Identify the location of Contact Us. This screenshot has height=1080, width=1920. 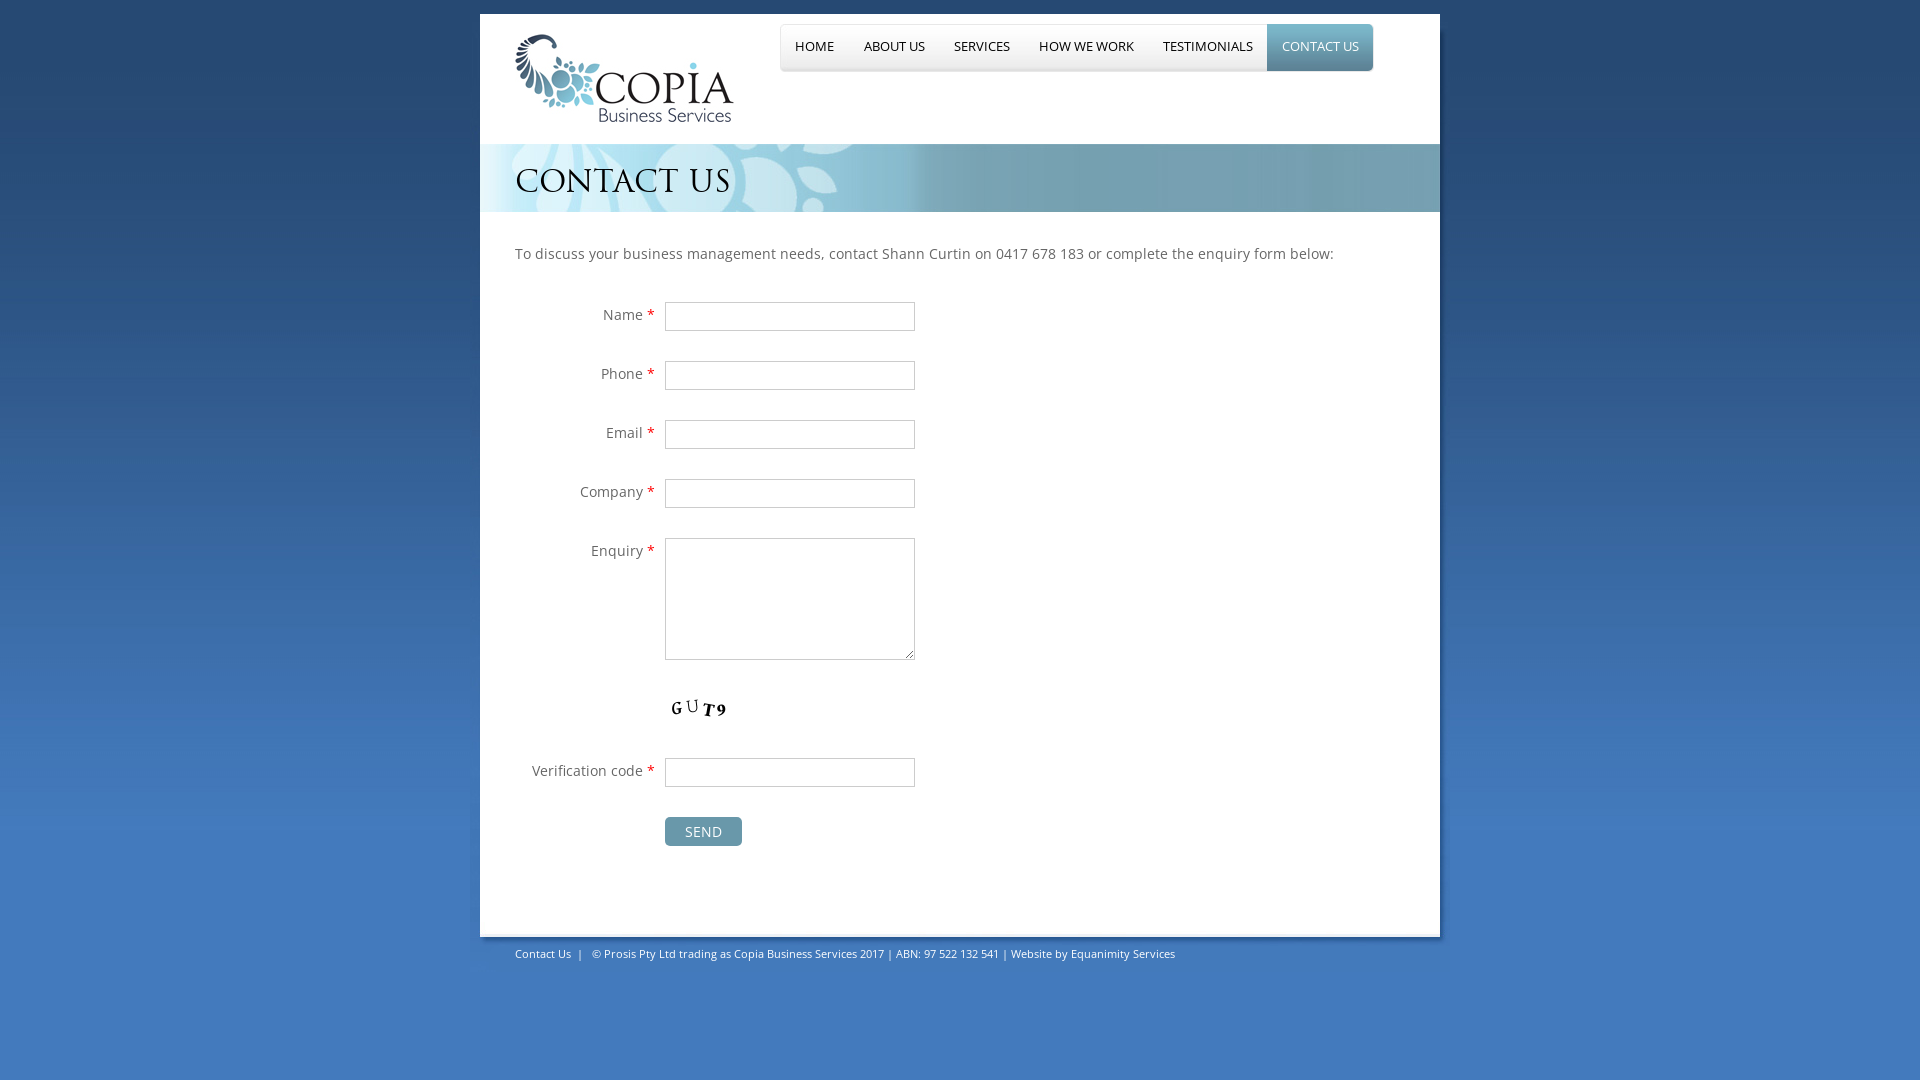
(543, 954).